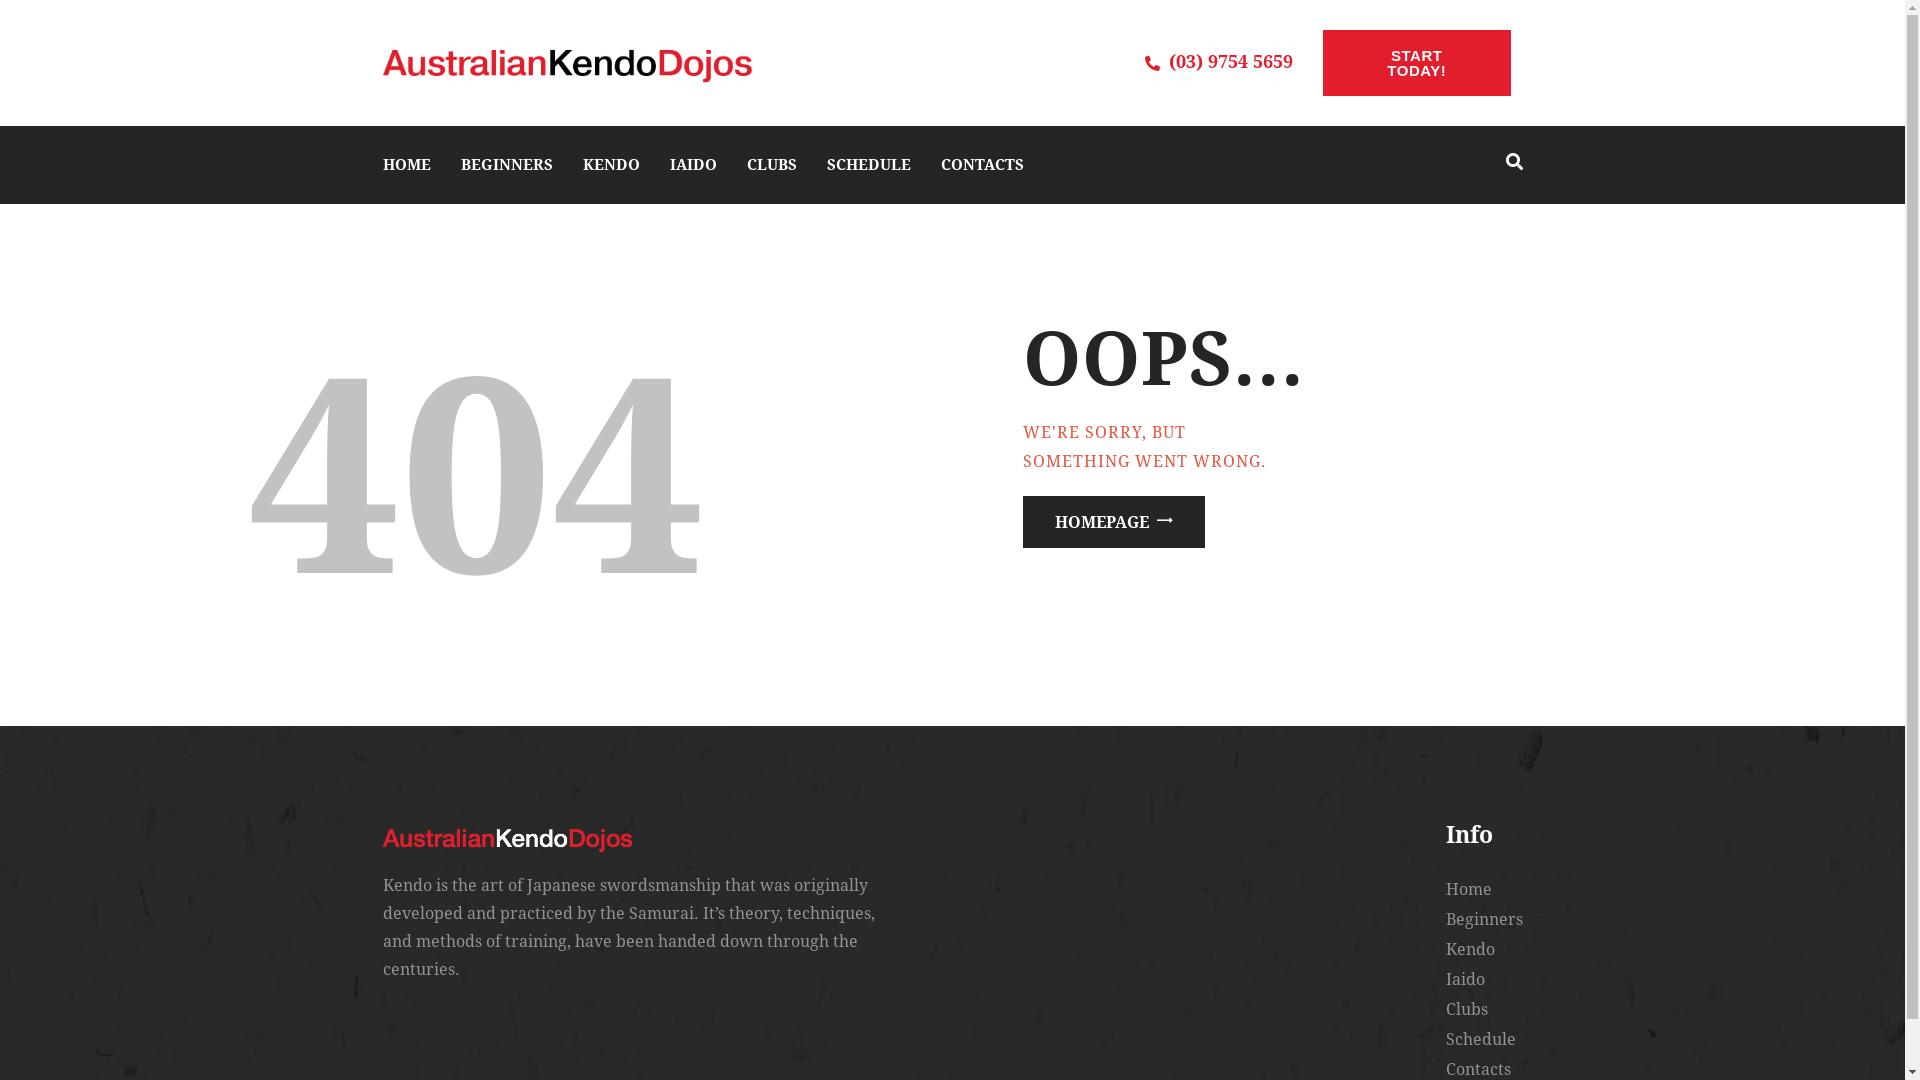  Describe the element at coordinates (868, 165) in the screenshot. I see `SCHEDULE` at that location.